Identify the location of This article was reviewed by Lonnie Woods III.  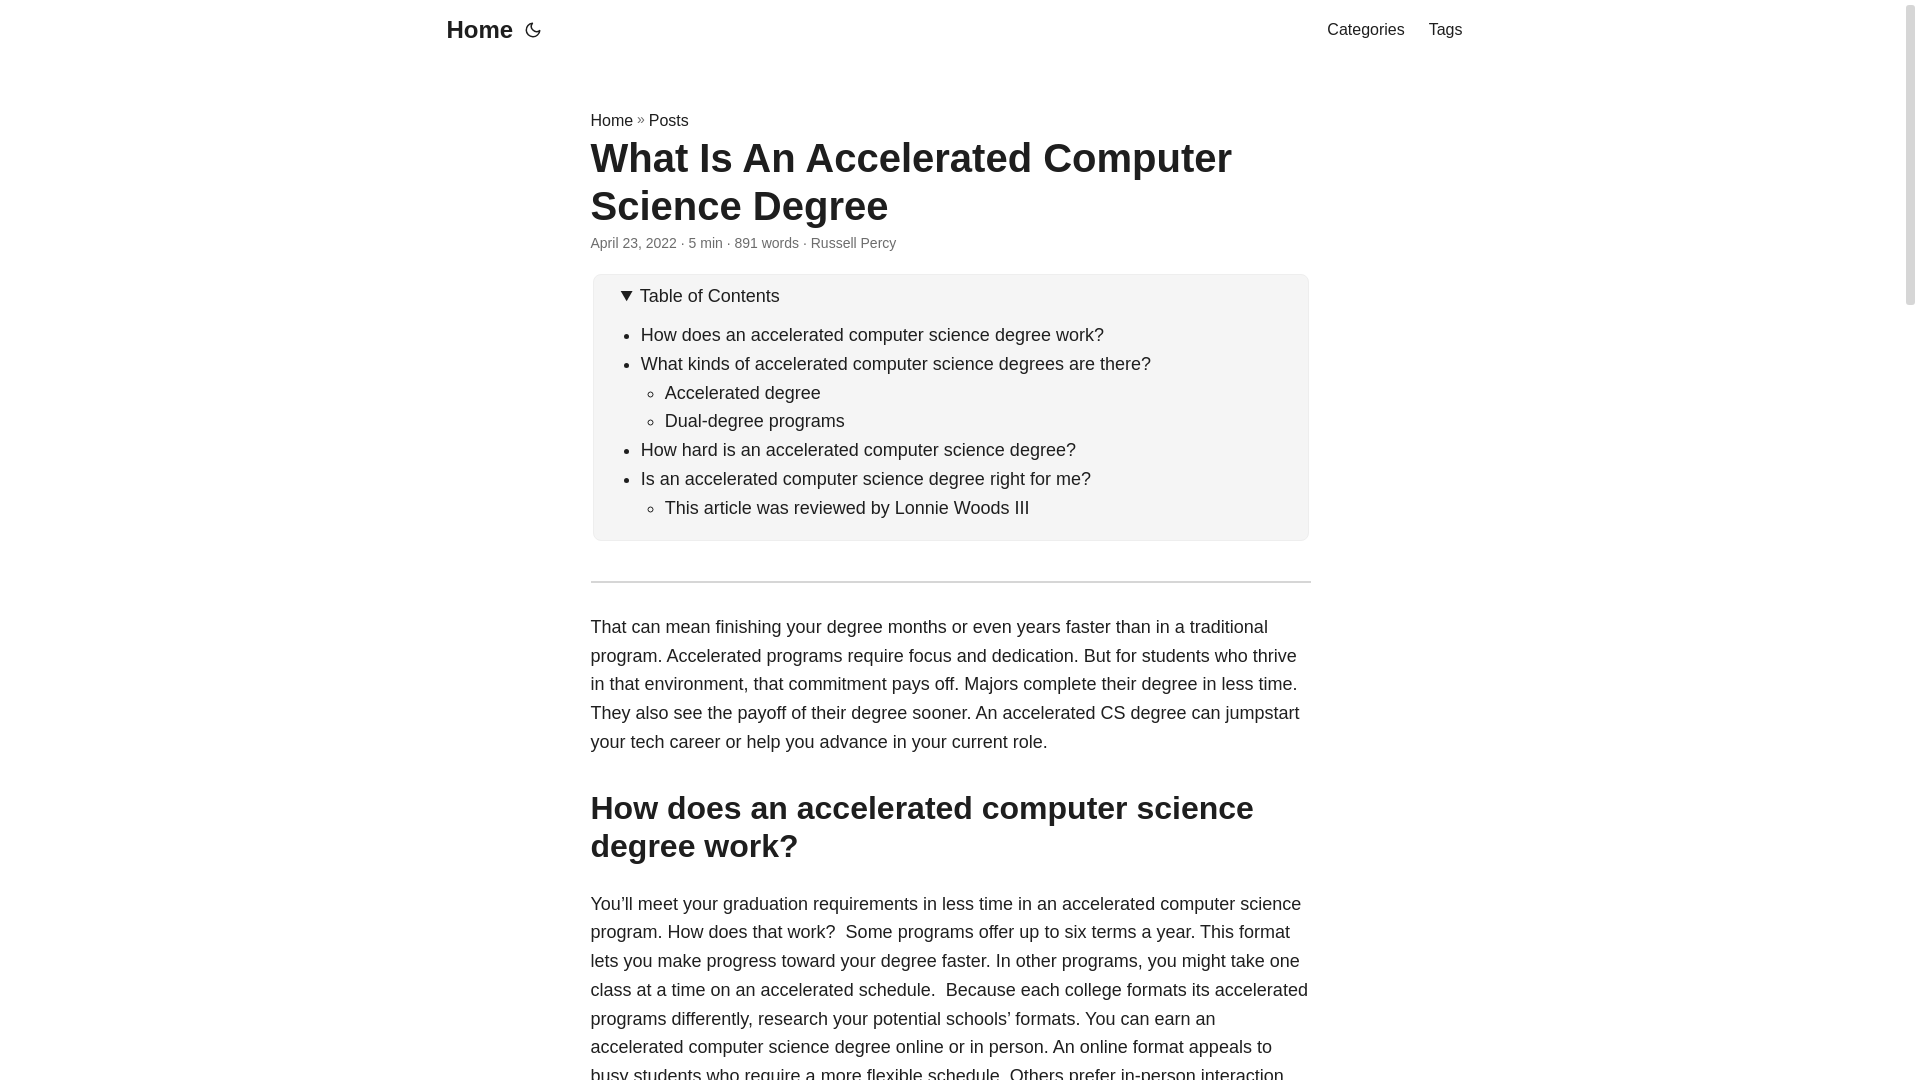
(846, 508).